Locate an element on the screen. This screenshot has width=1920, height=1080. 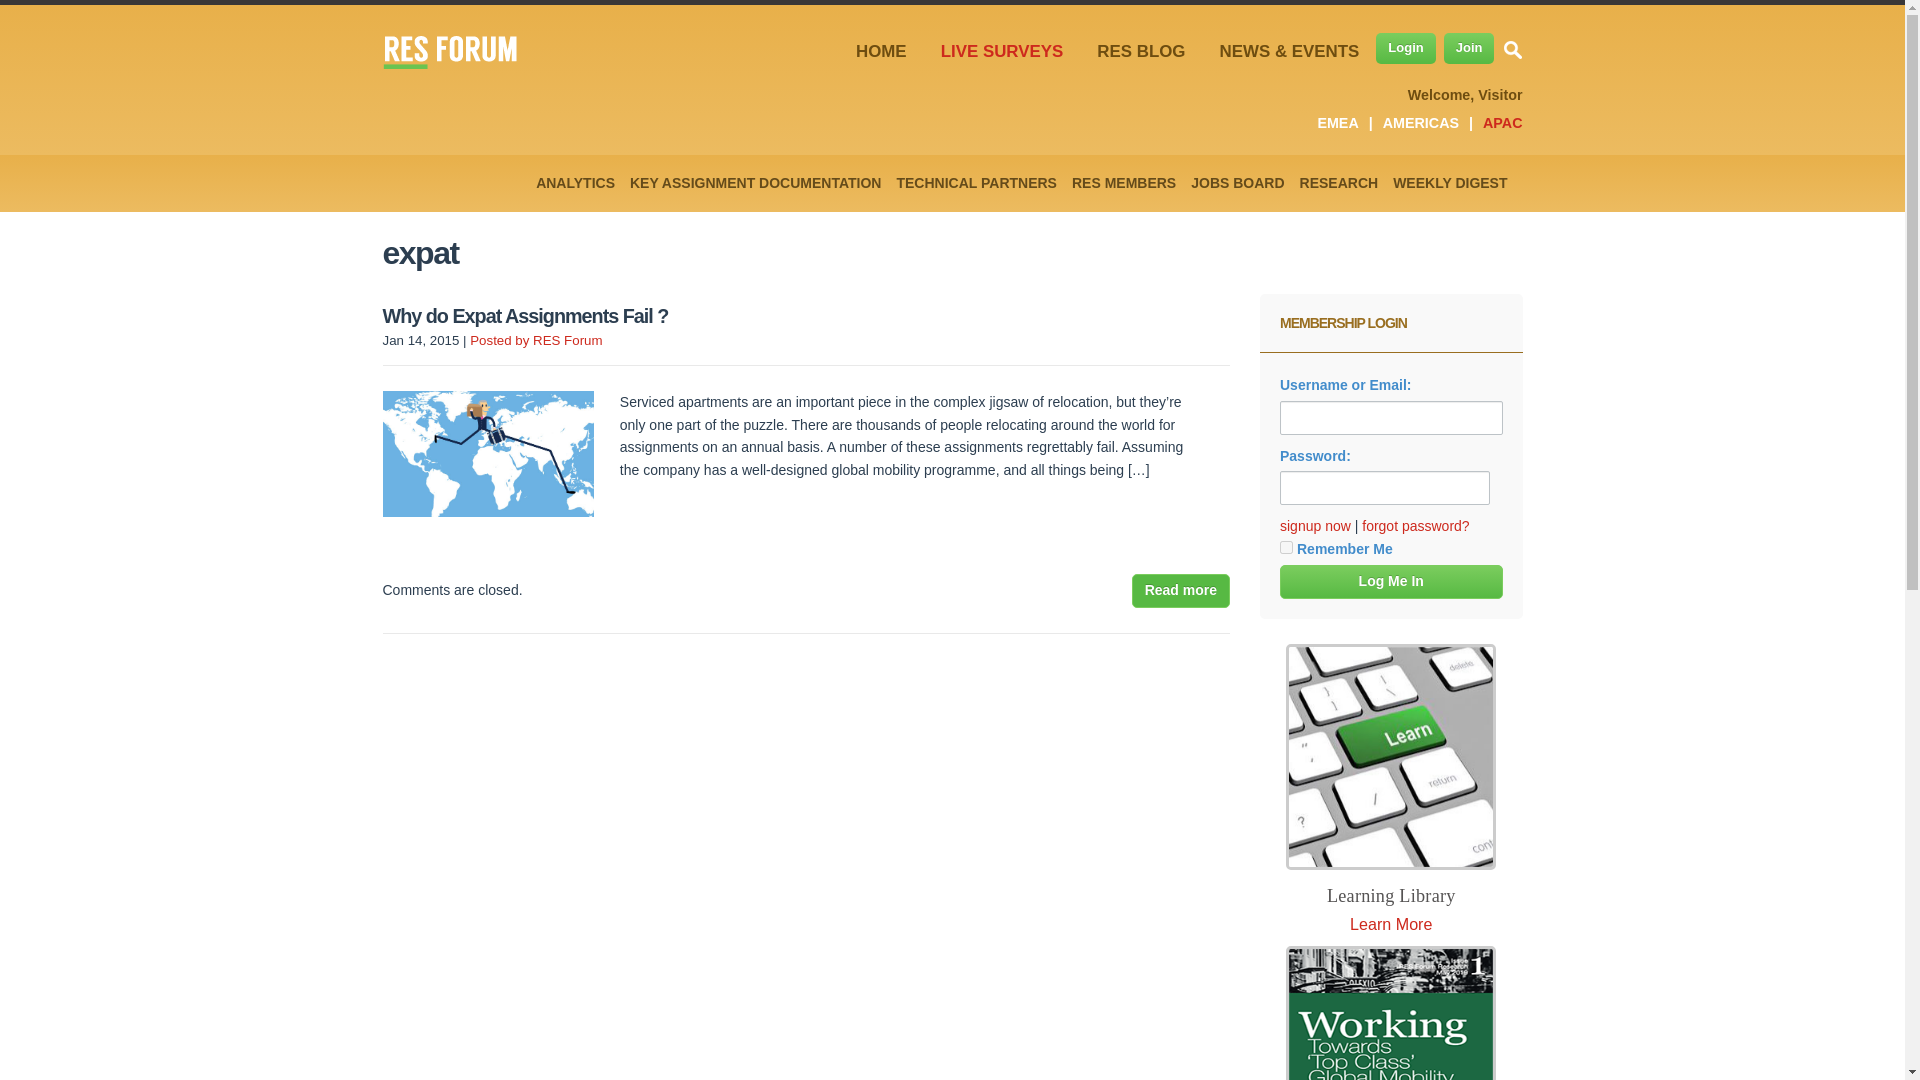
HOME is located at coordinates (882, 52).